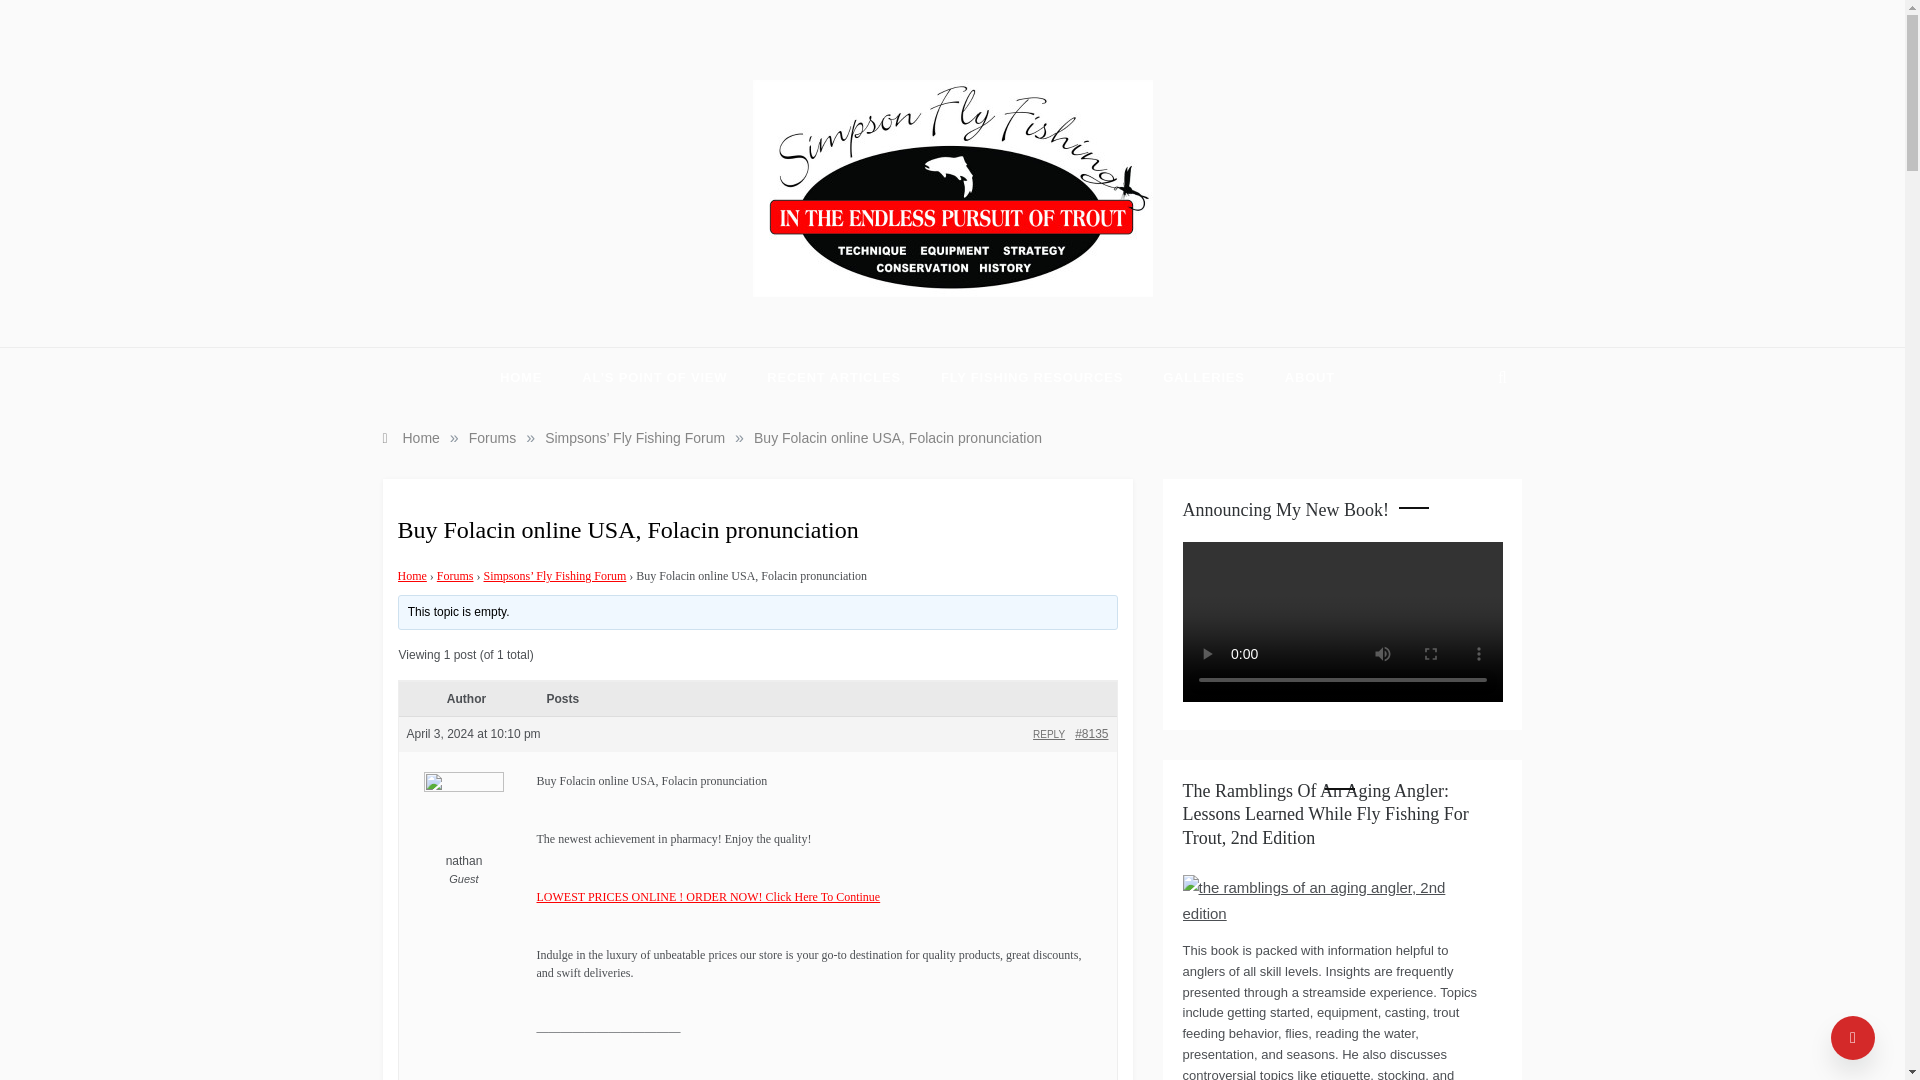  I want to click on GALLERIES, so click(1204, 378).